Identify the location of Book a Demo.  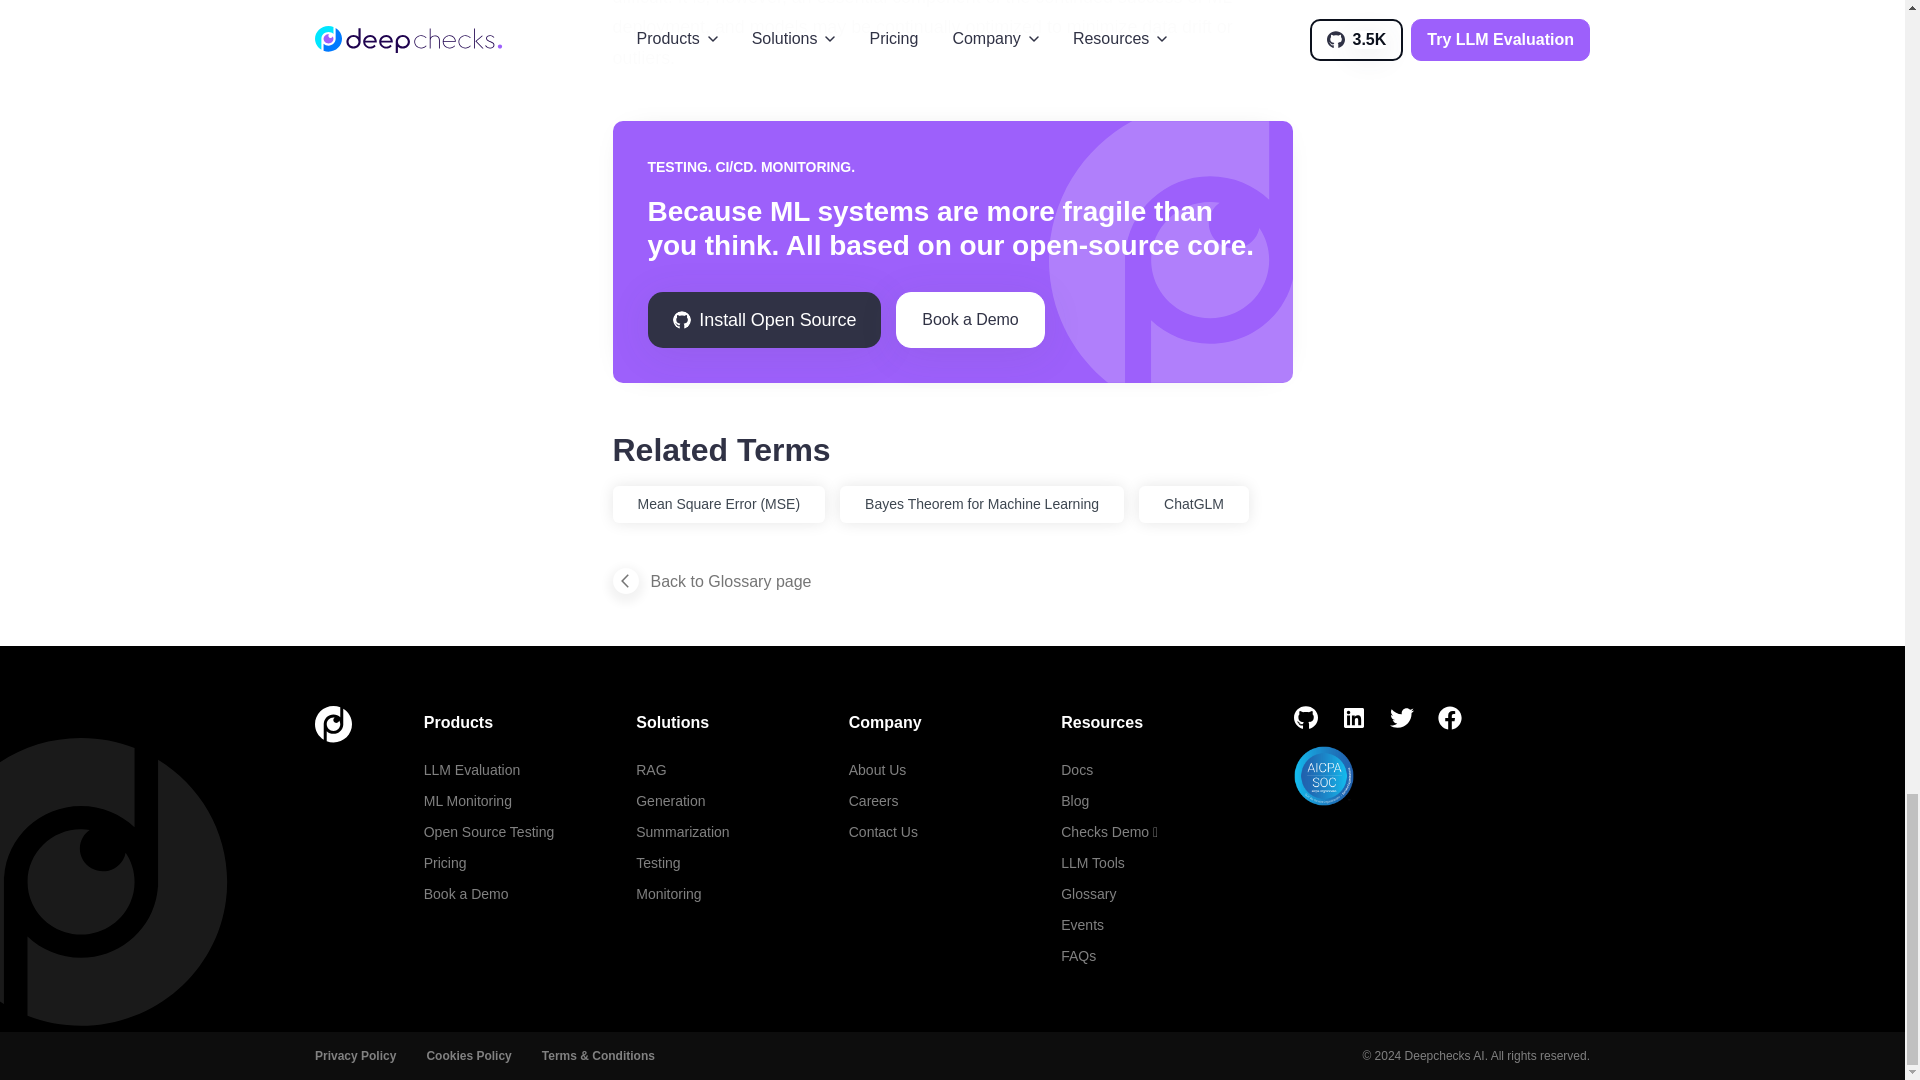
(970, 319).